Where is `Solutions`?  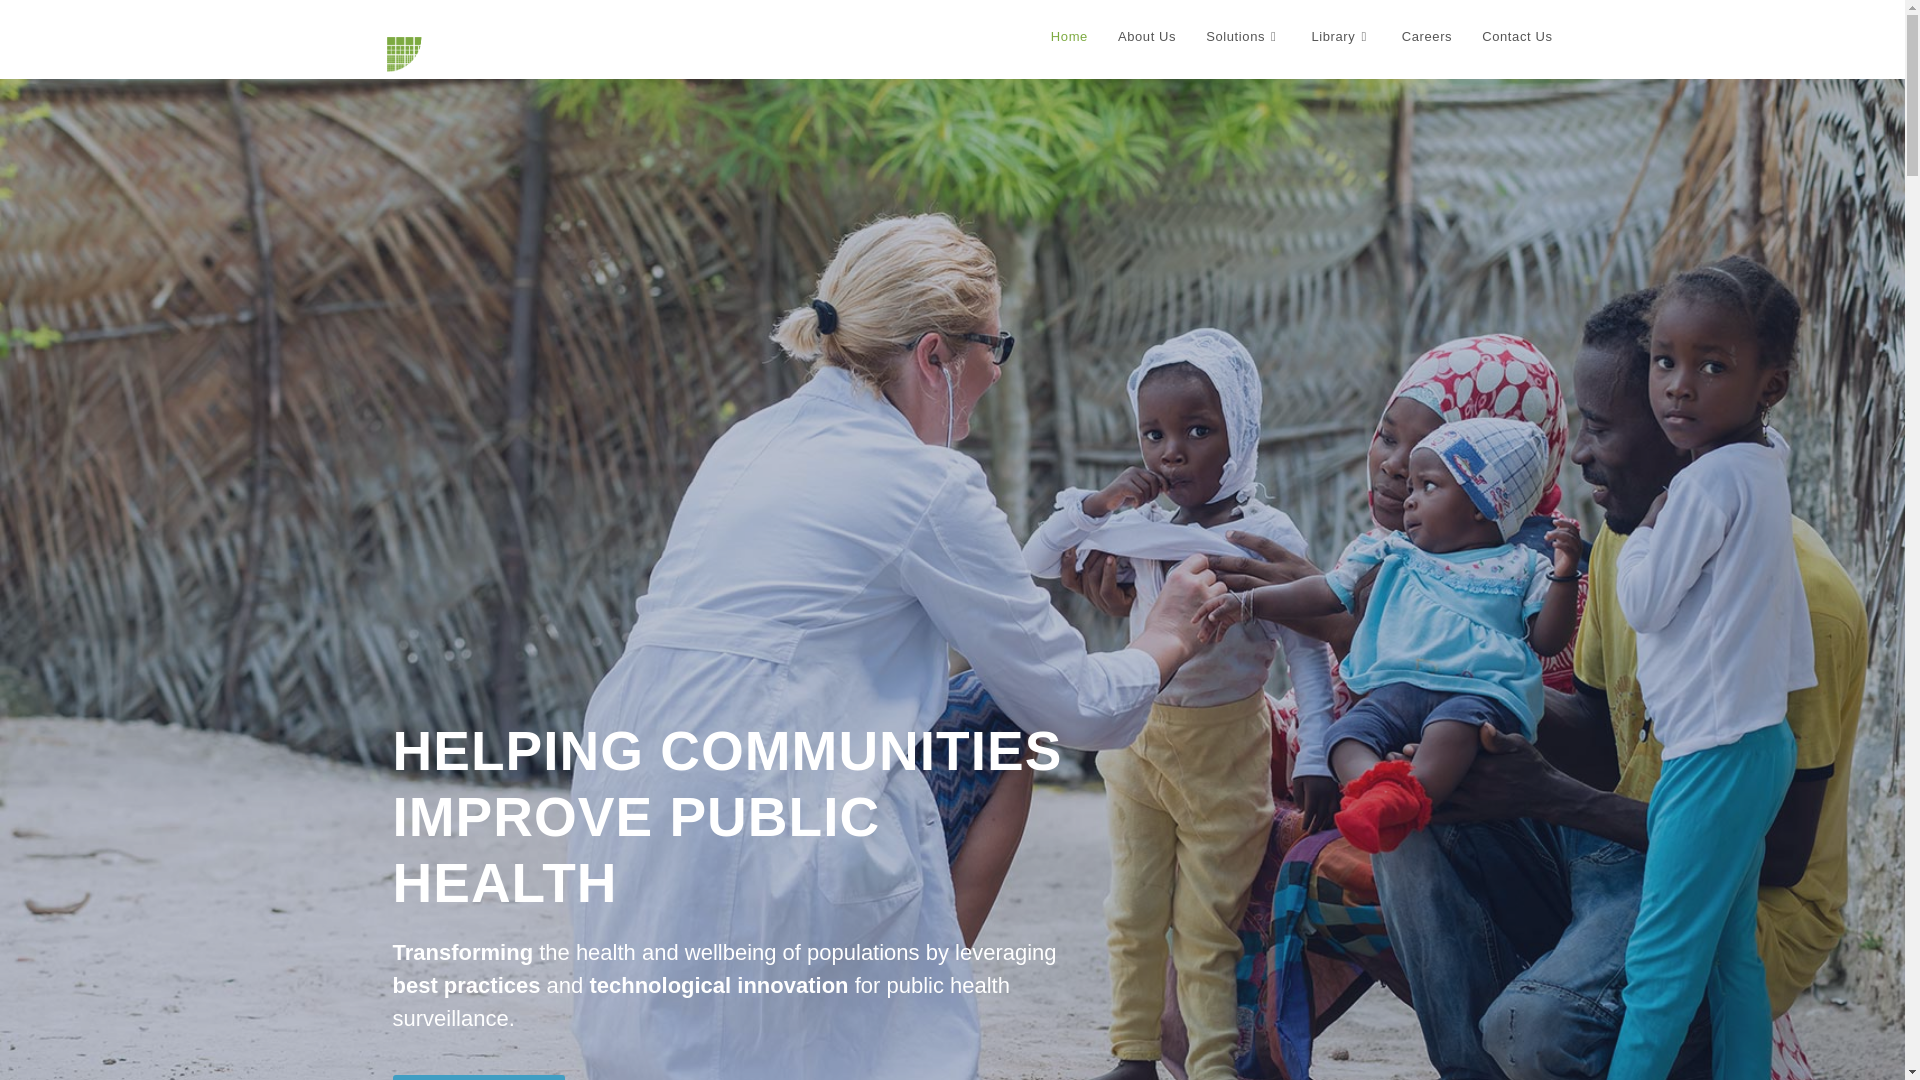
Solutions is located at coordinates (1243, 37).